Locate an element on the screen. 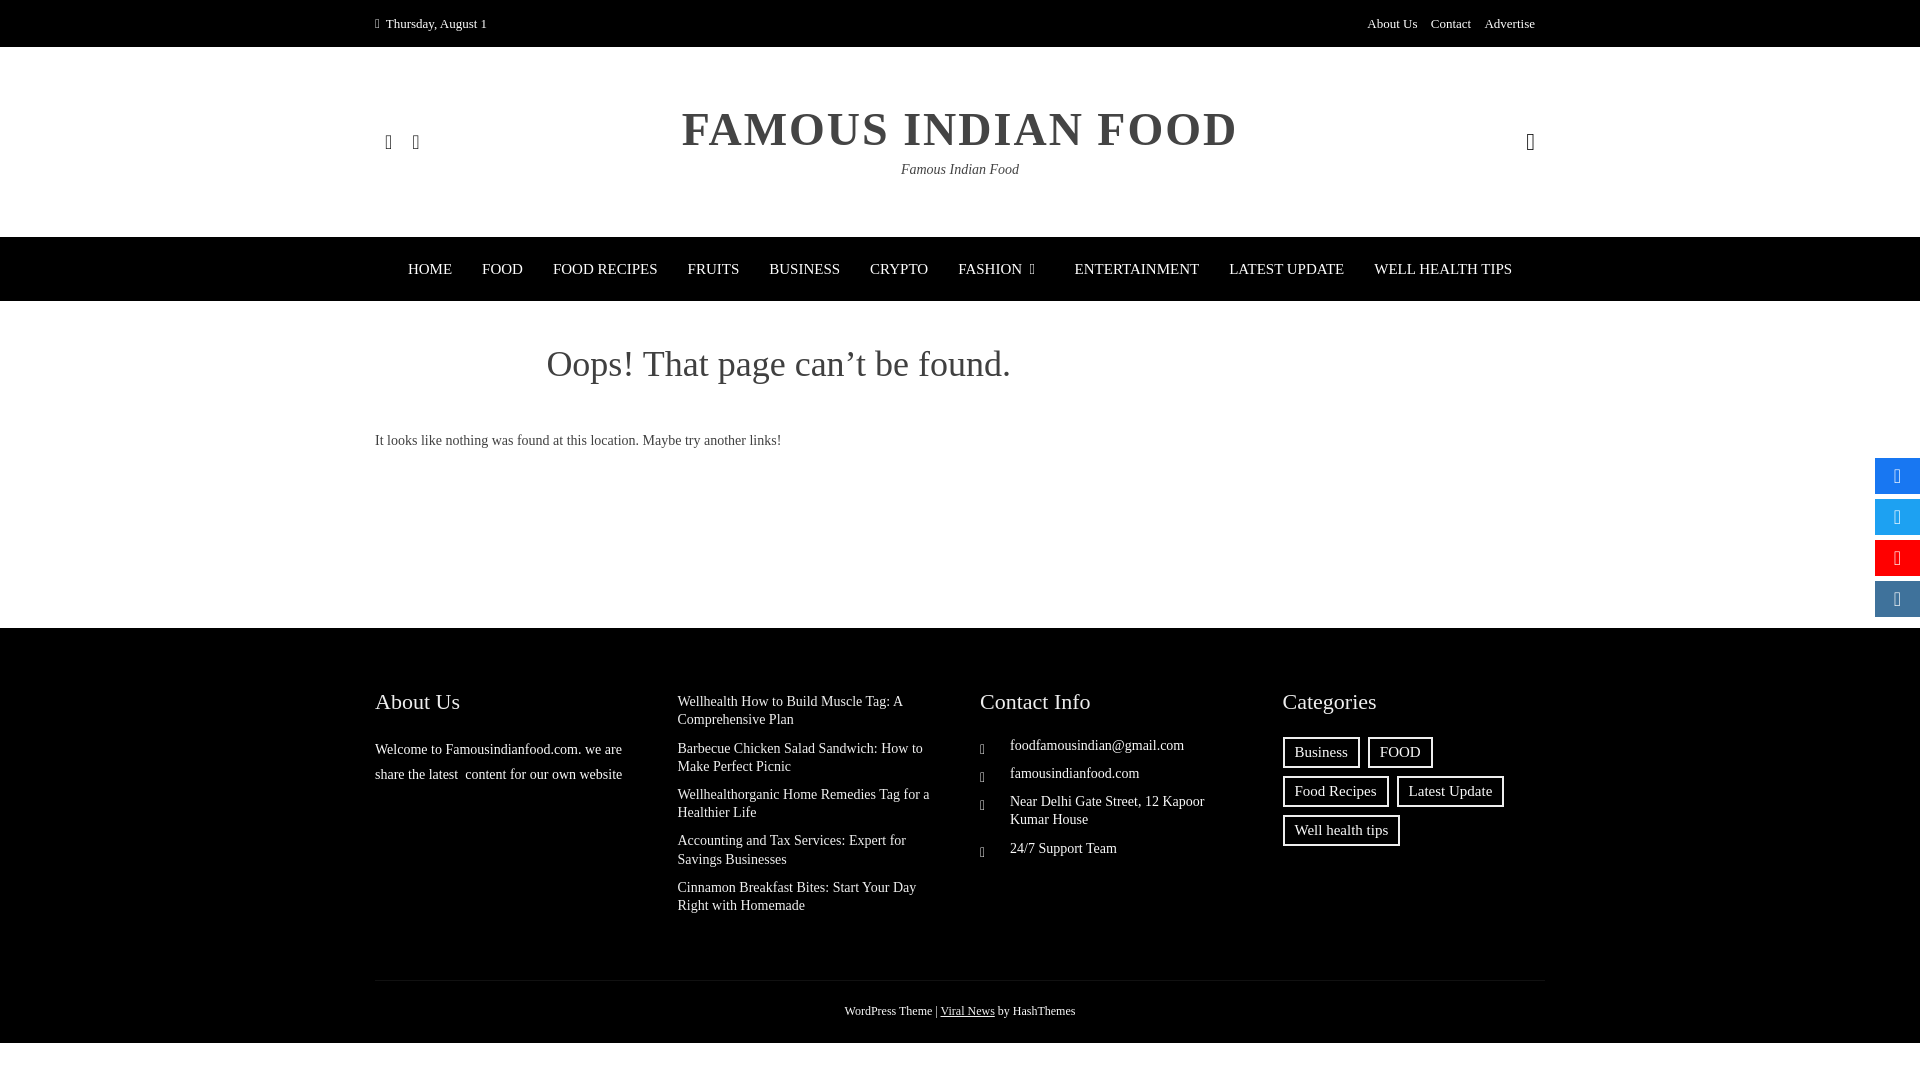 Image resolution: width=1920 pixels, height=1080 pixels. Contact is located at coordinates (1450, 24).